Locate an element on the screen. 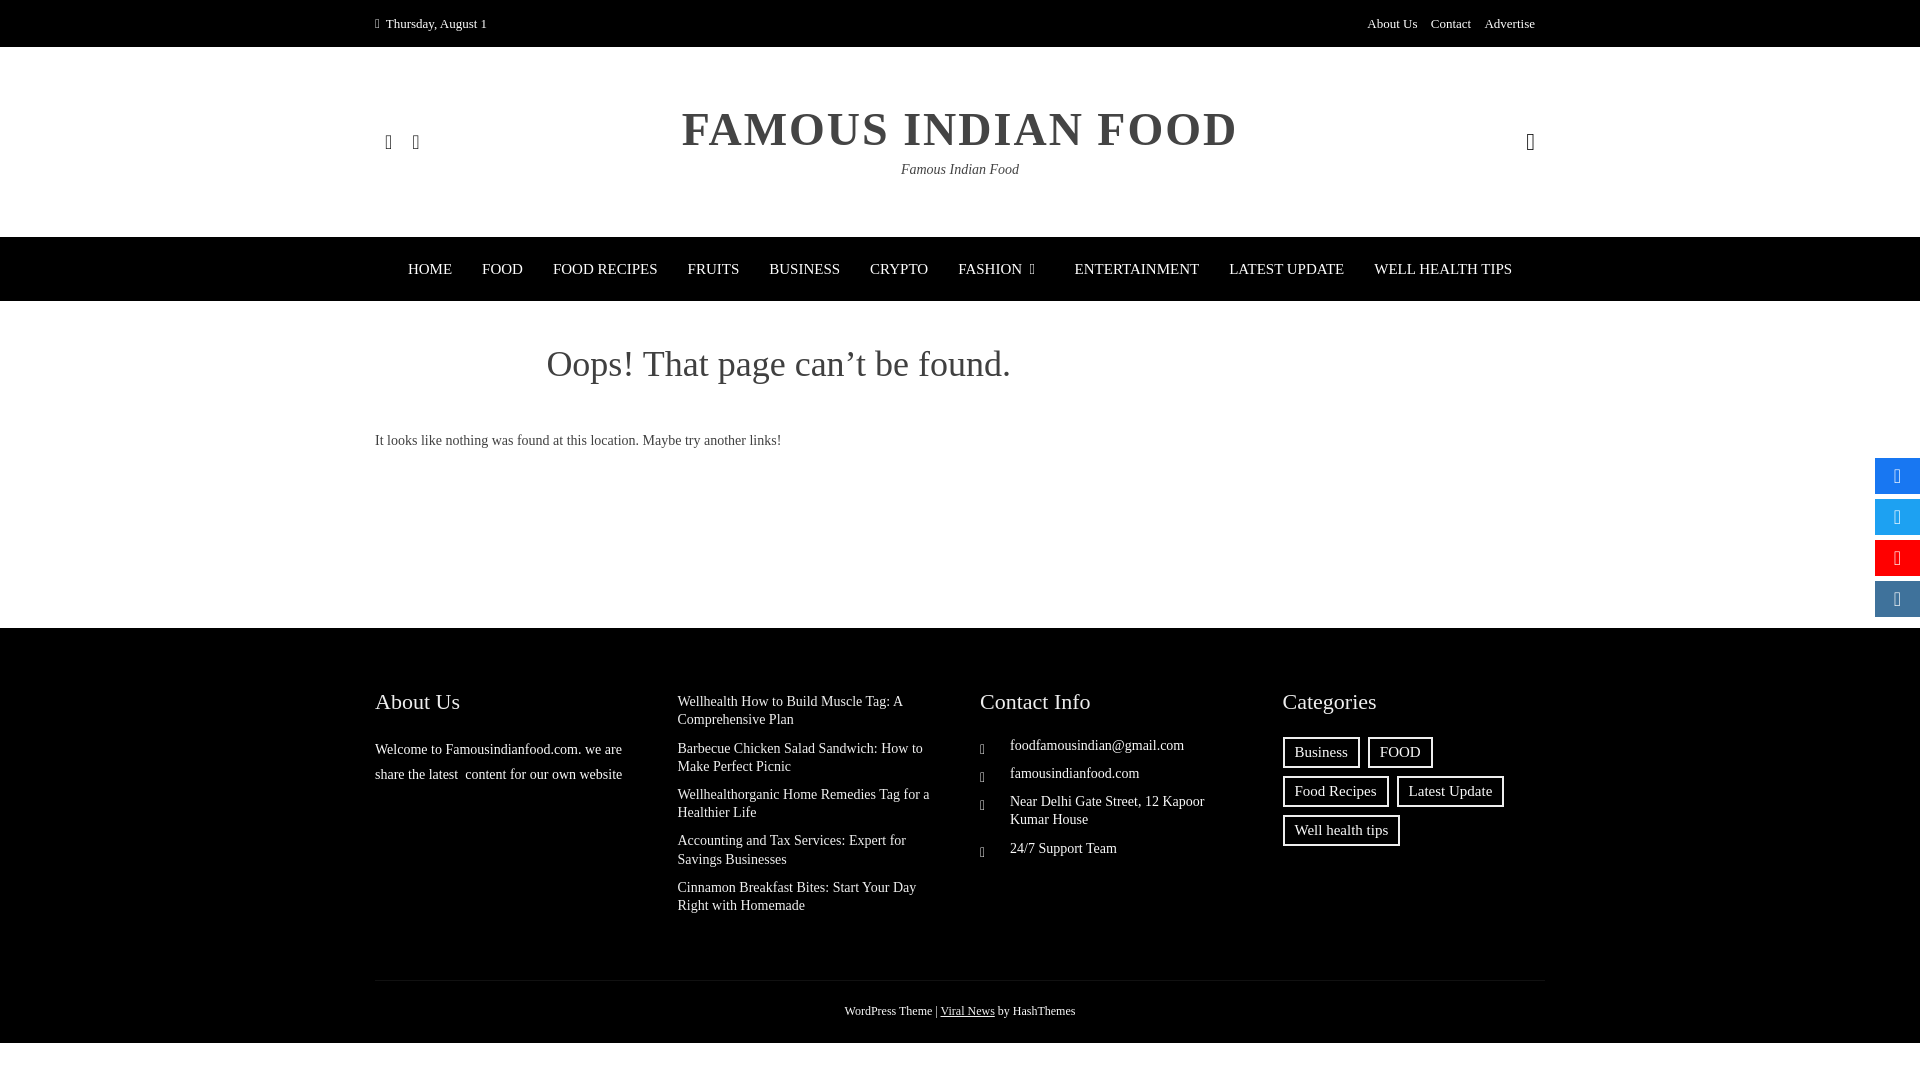 Image resolution: width=1920 pixels, height=1080 pixels. Contact is located at coordinates (1450, 24).